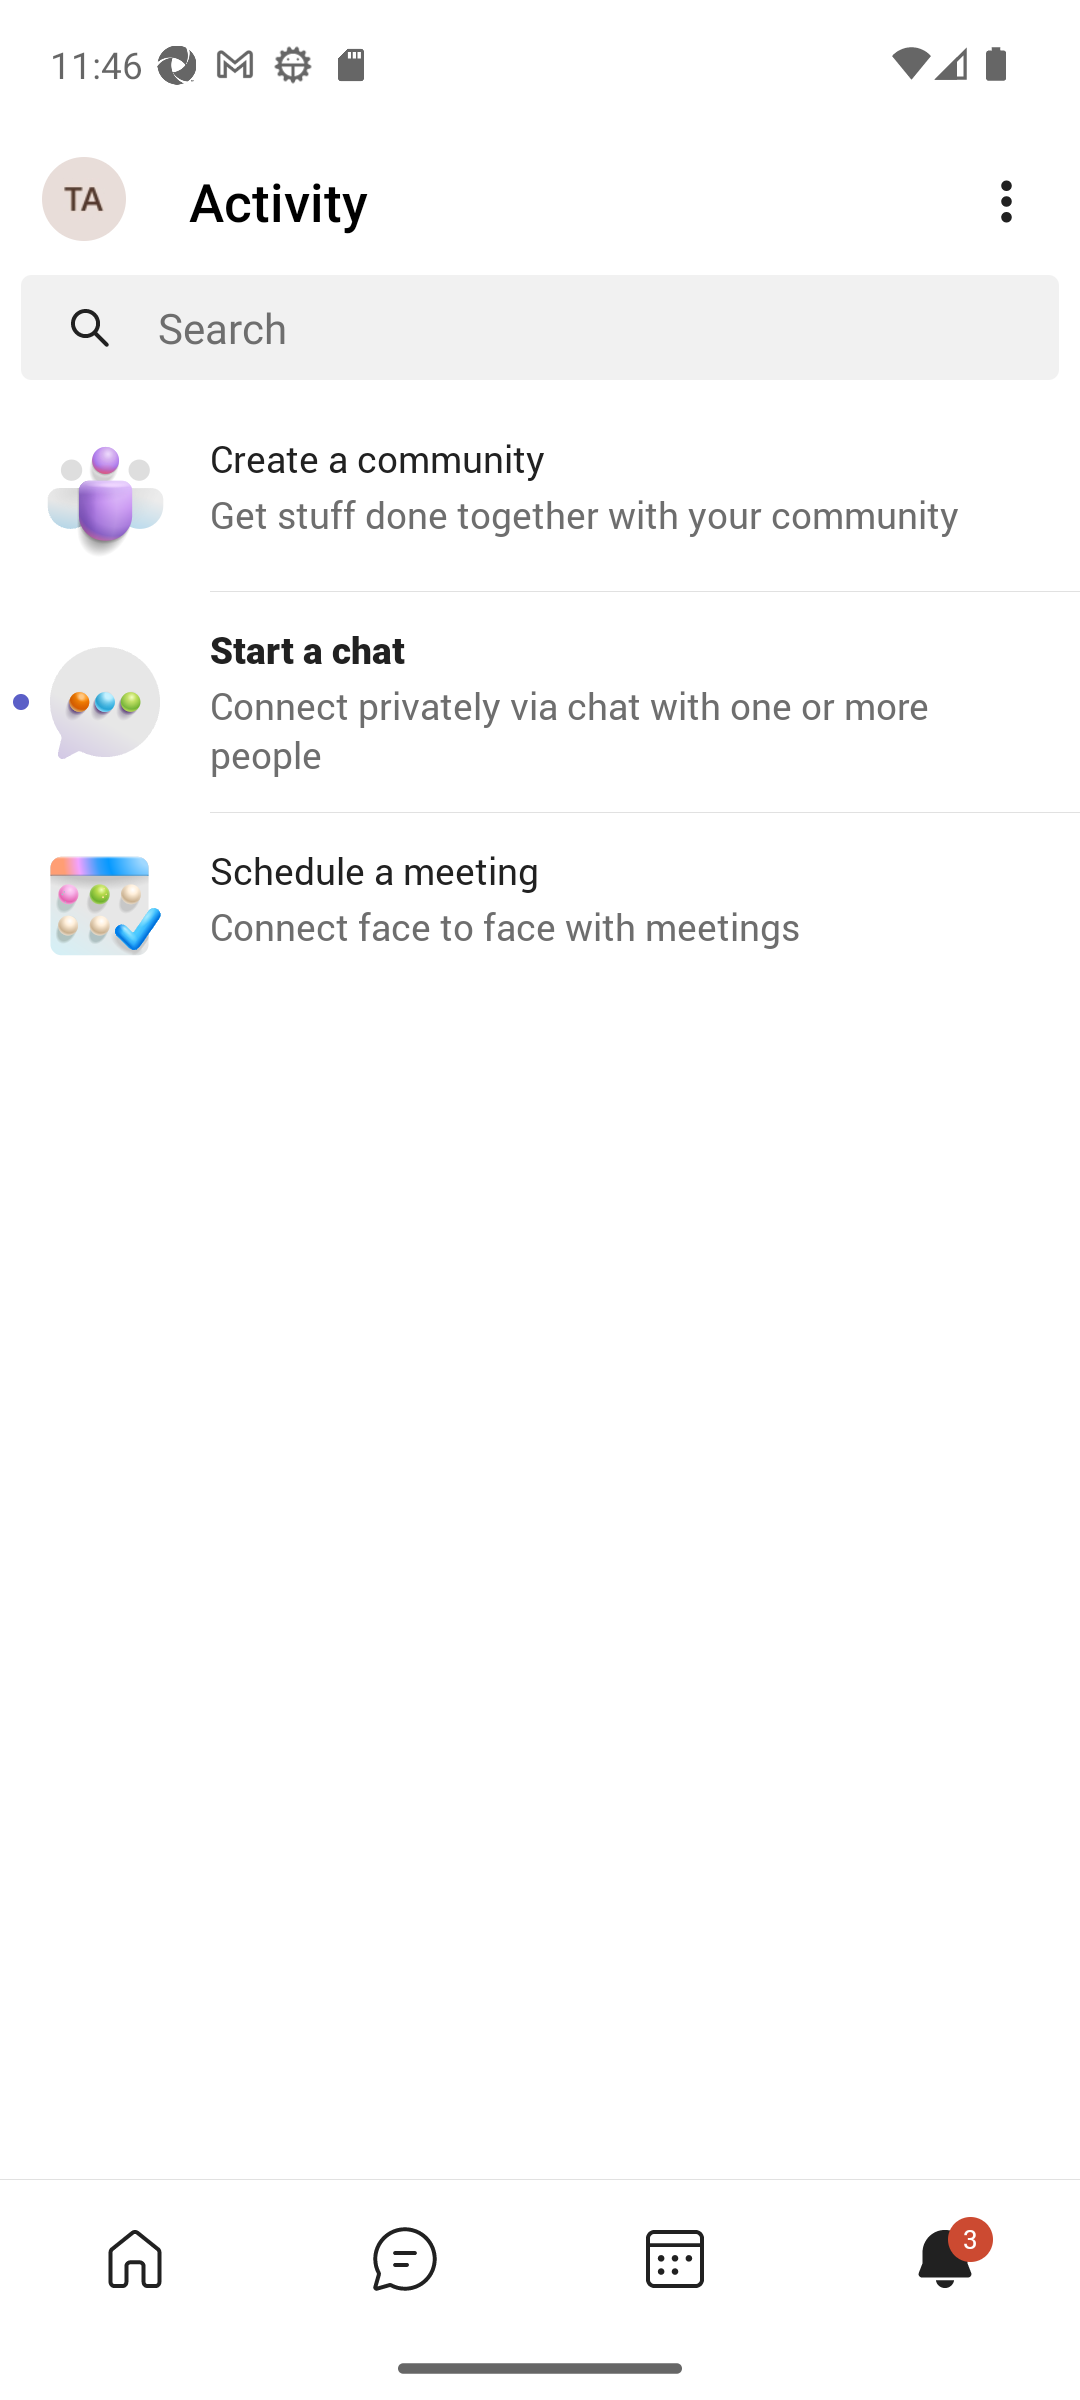 The width and height of the screenshot is (1080, 2400). I want to click on Search, so click(608, 328).